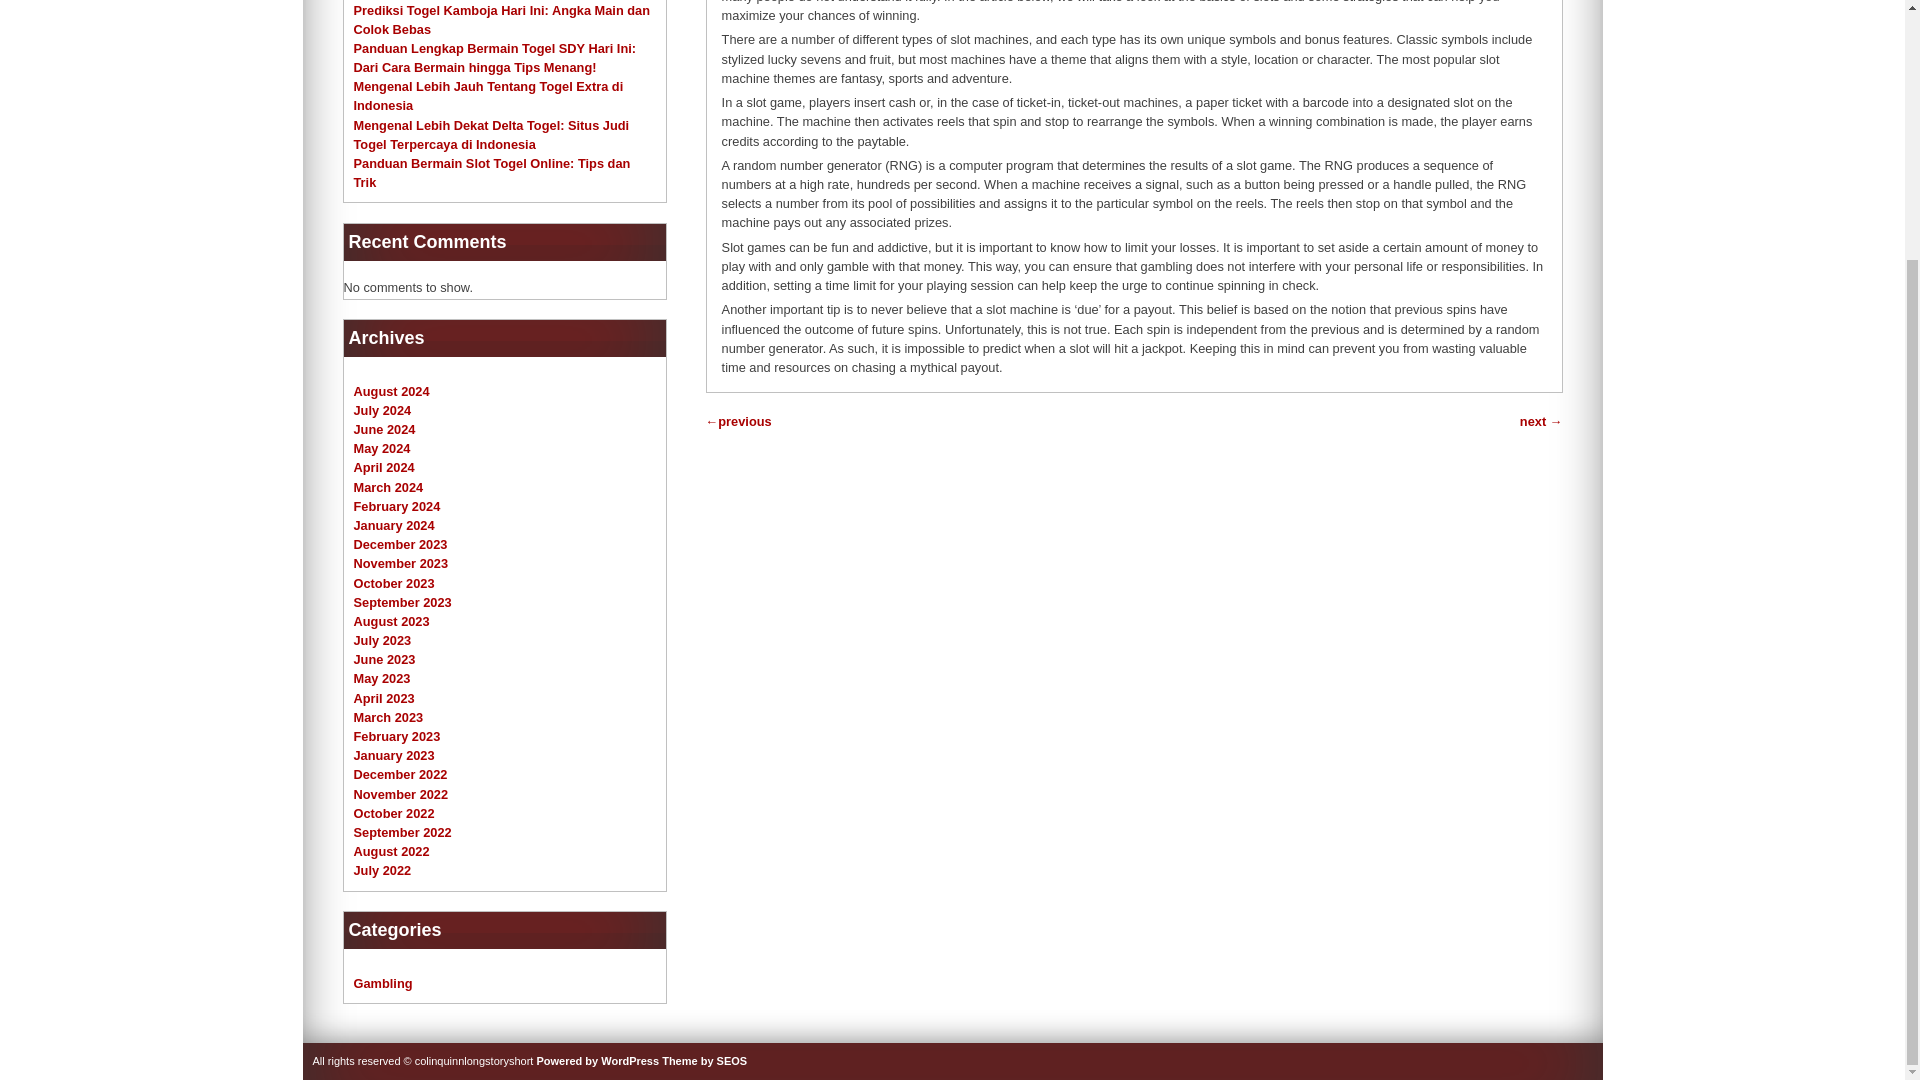  I want to click on May 2024, so click(382, 448).